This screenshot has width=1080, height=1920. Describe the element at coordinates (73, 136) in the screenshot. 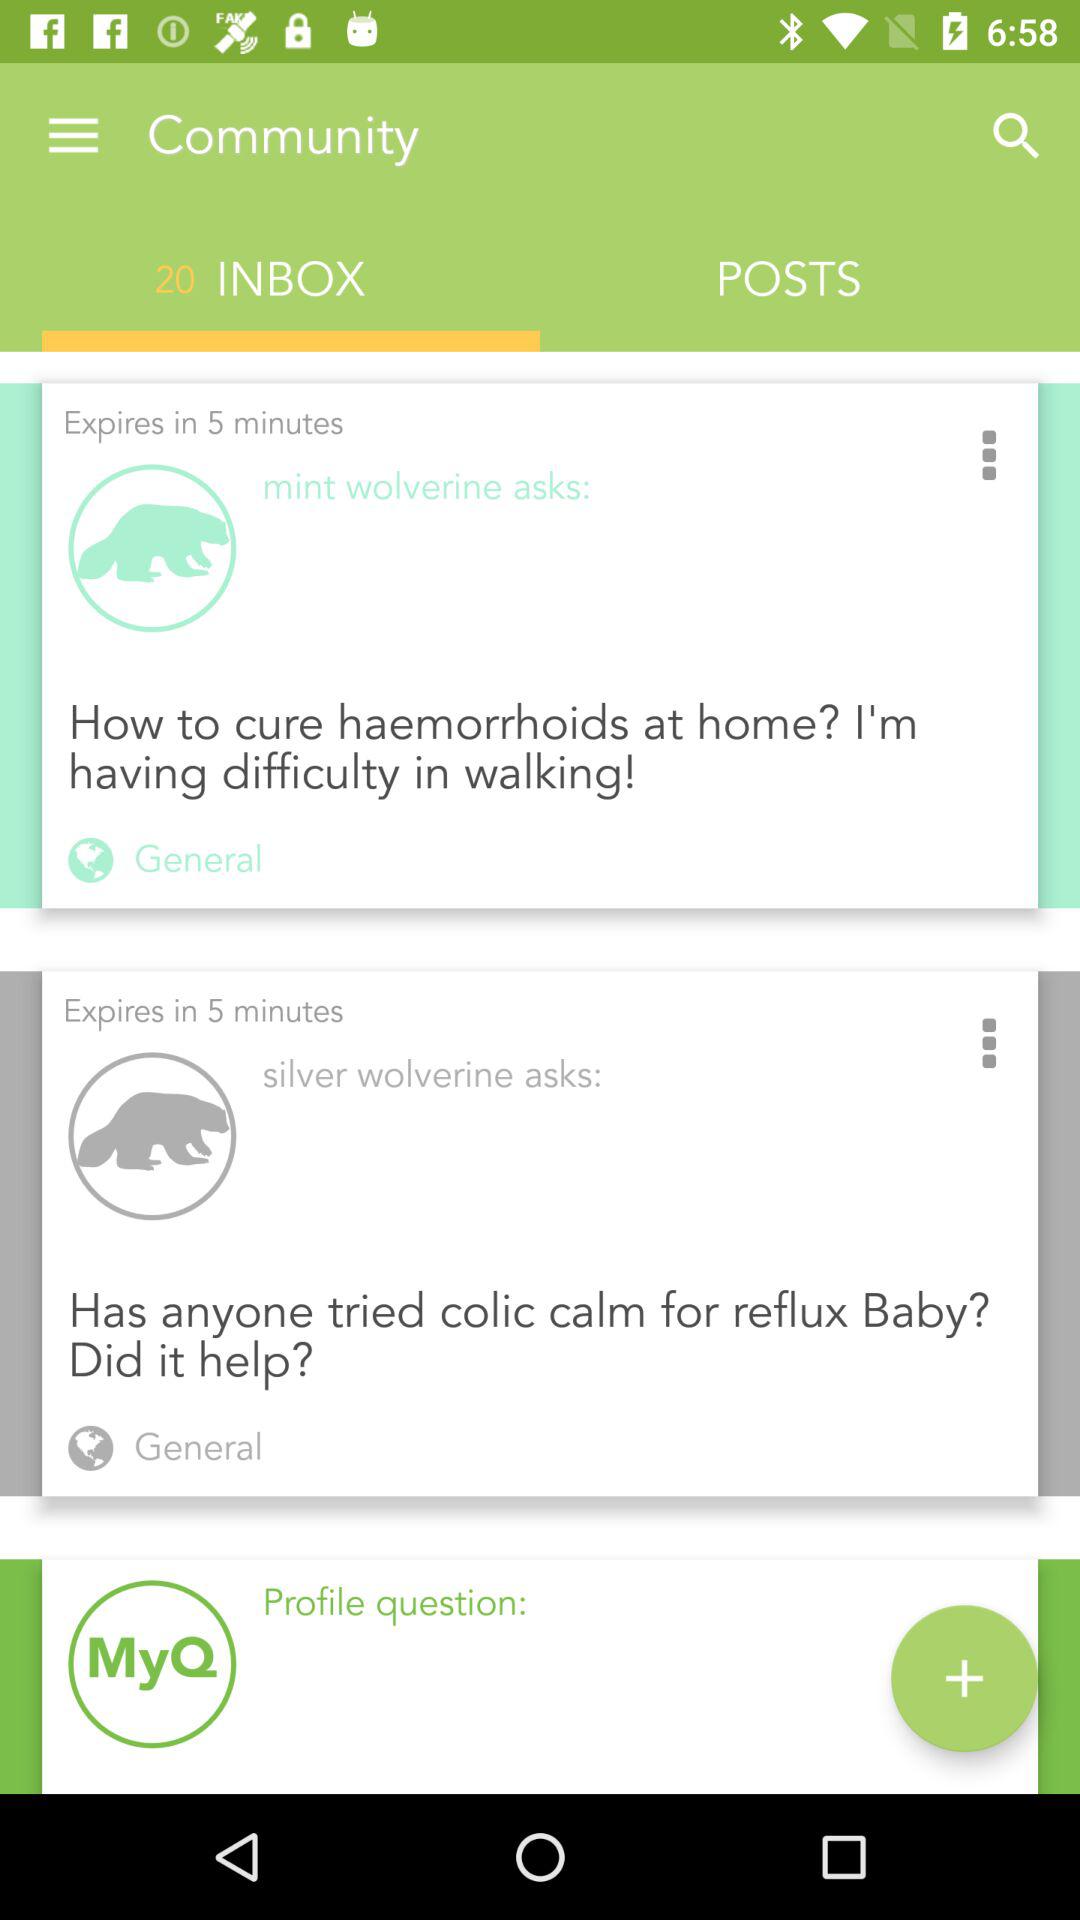

I see `select the icon above 20 icon` at that location.